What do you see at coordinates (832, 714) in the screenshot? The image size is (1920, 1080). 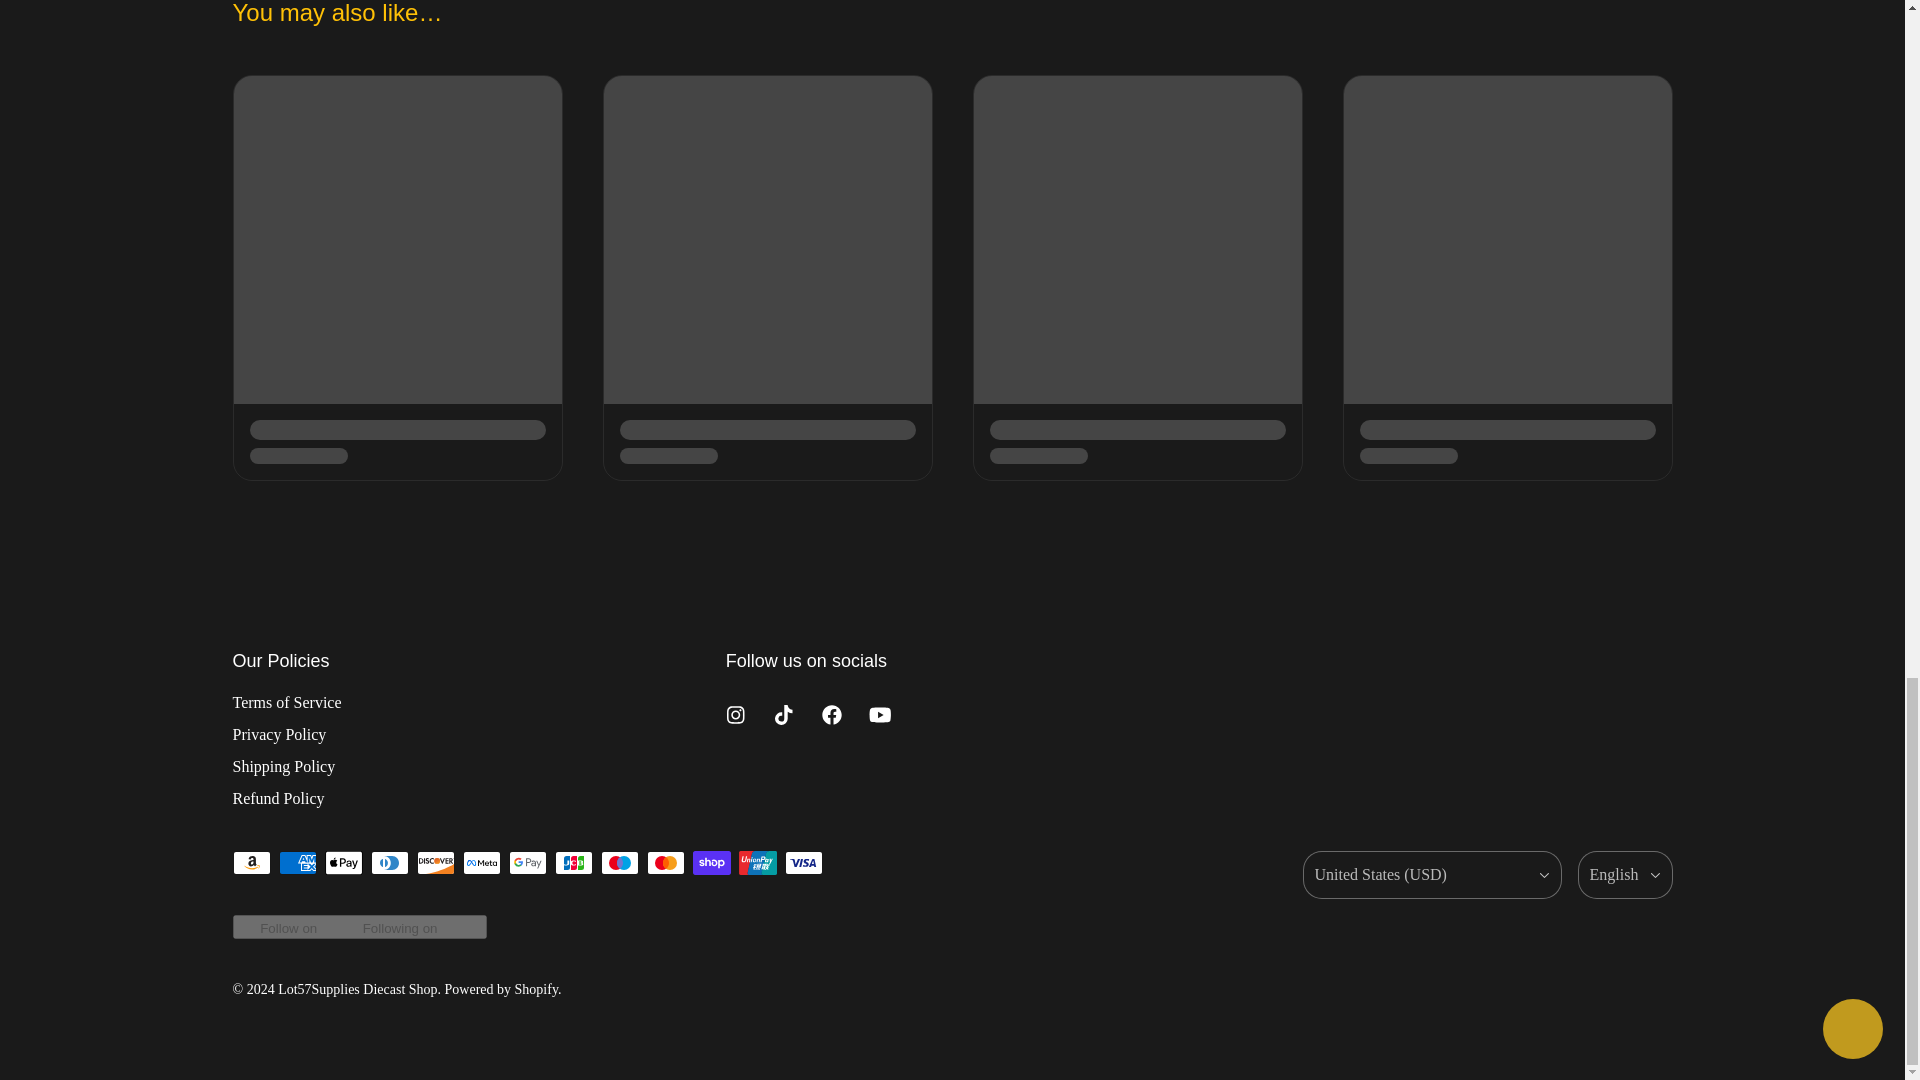 I see `Facebook` at bounding box center [832, 714].